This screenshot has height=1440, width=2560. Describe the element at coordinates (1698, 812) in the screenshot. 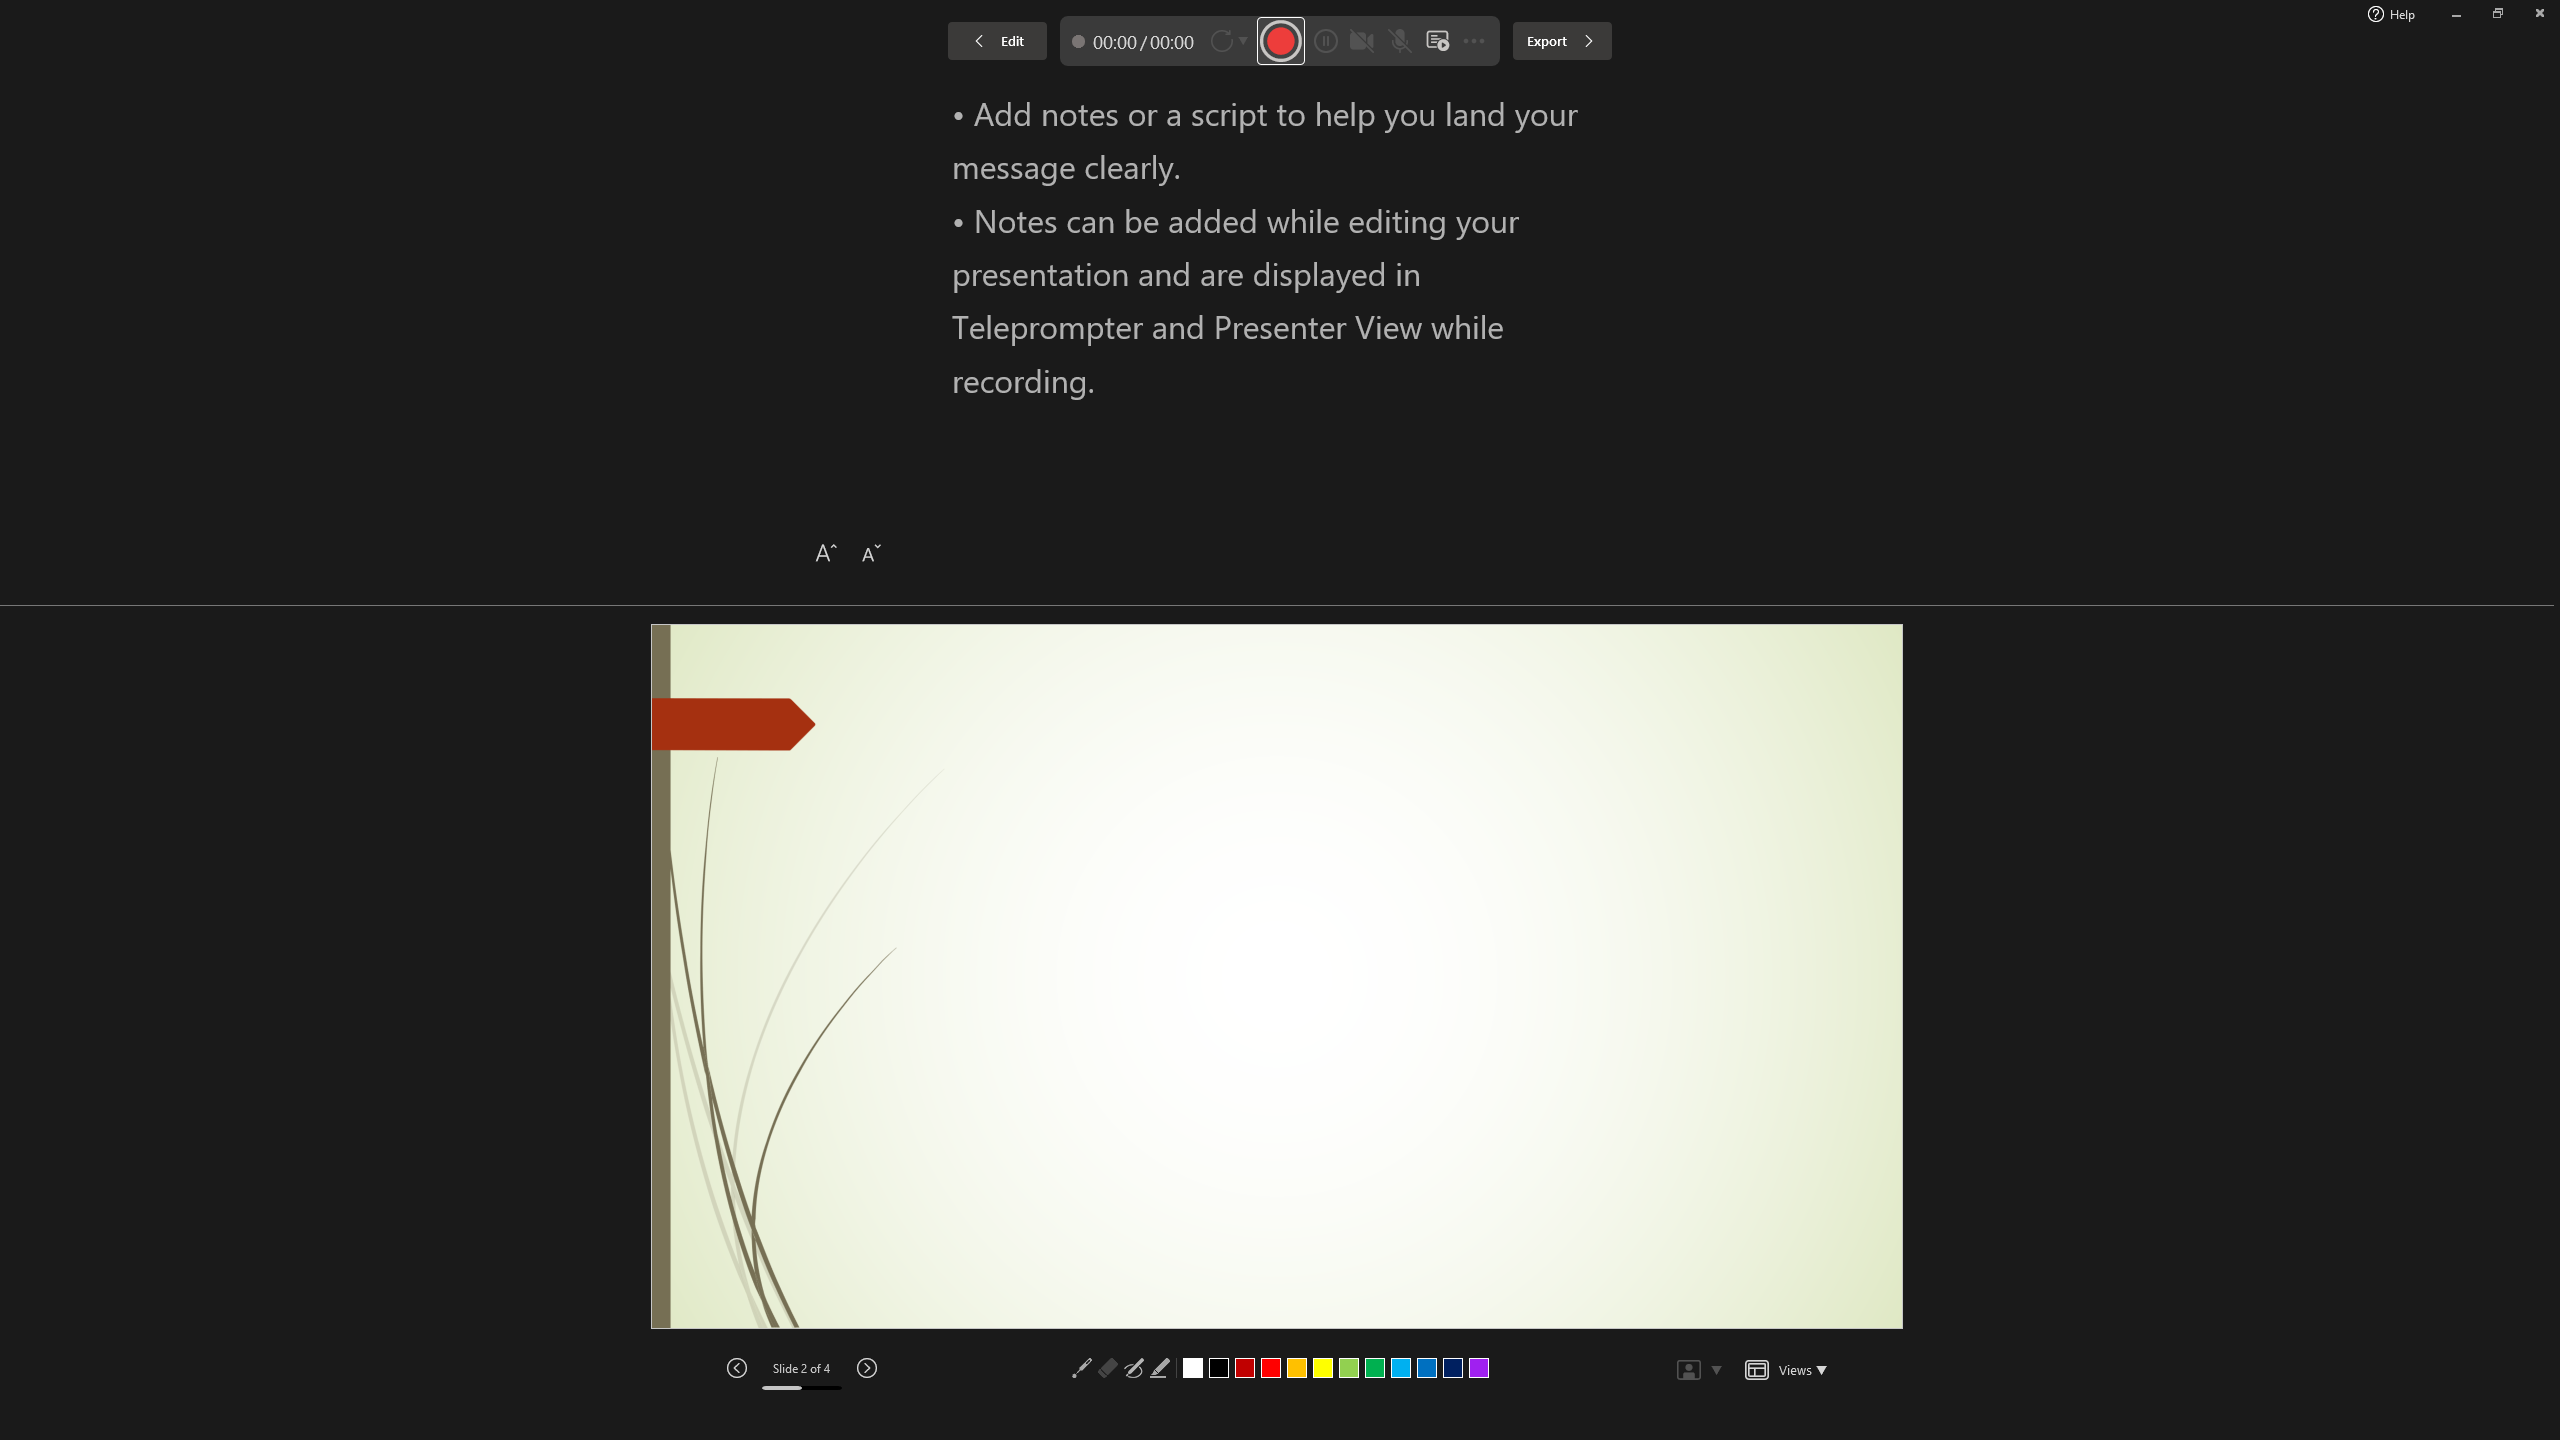

I see `Insert a SmartArt Graphic` at that location.